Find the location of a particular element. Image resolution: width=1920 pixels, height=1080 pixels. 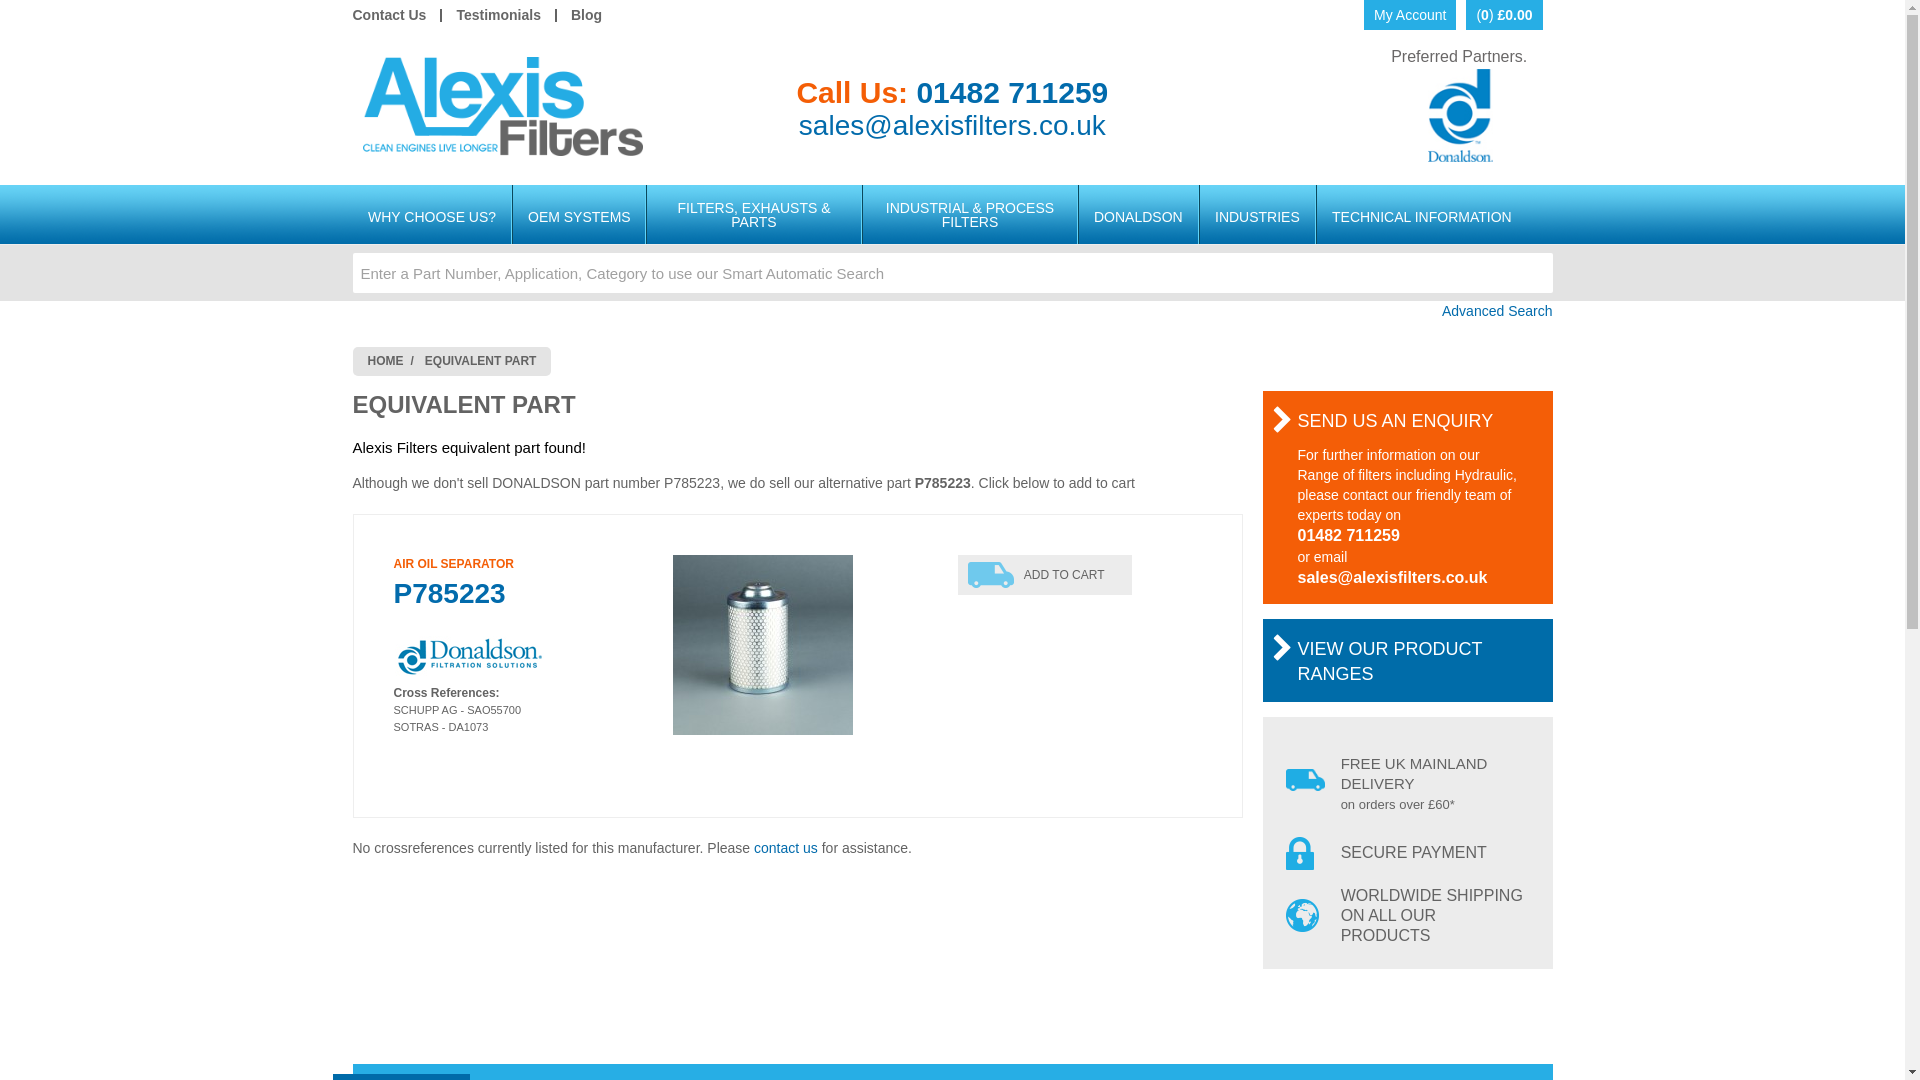

01482 711259 is located at coordinates (1011, 92).